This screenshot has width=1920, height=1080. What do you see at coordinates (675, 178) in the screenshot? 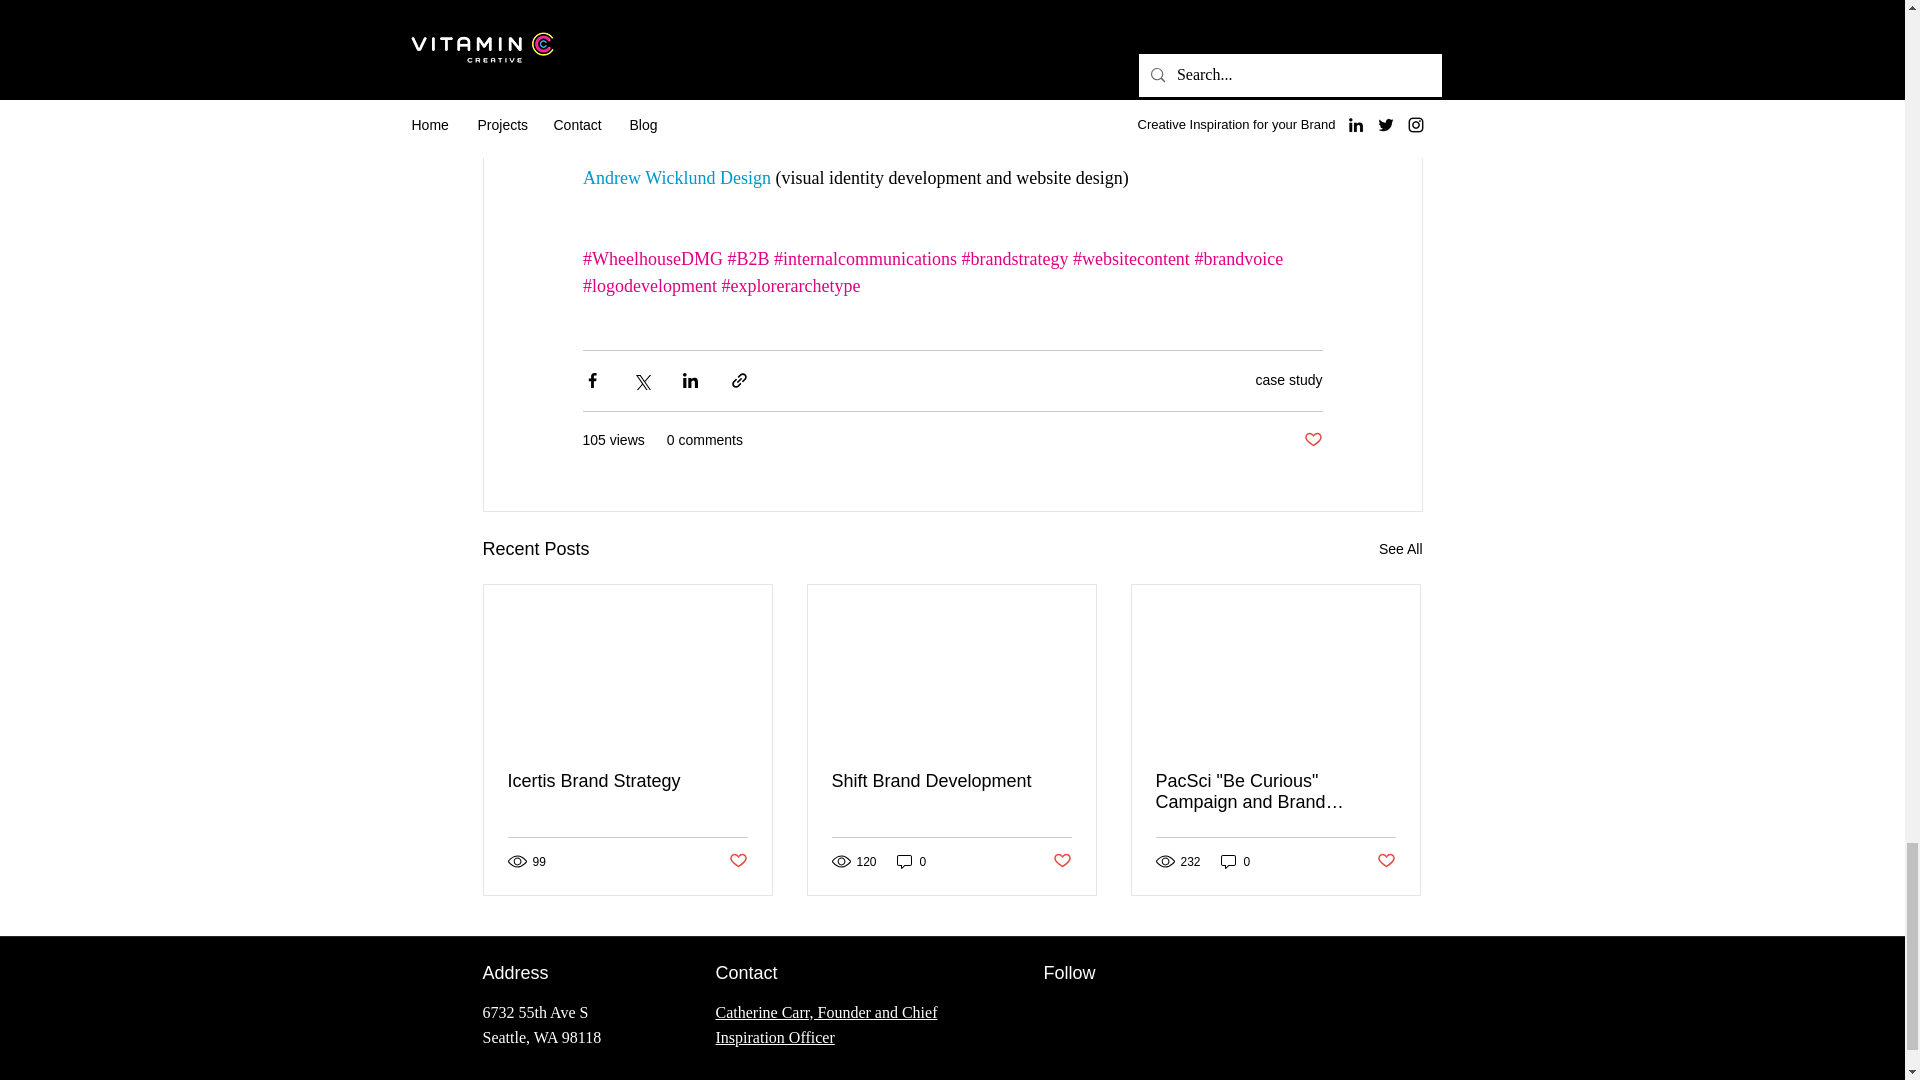
I see `Andrew Wicklund Design` at bounding box center [675, 178].